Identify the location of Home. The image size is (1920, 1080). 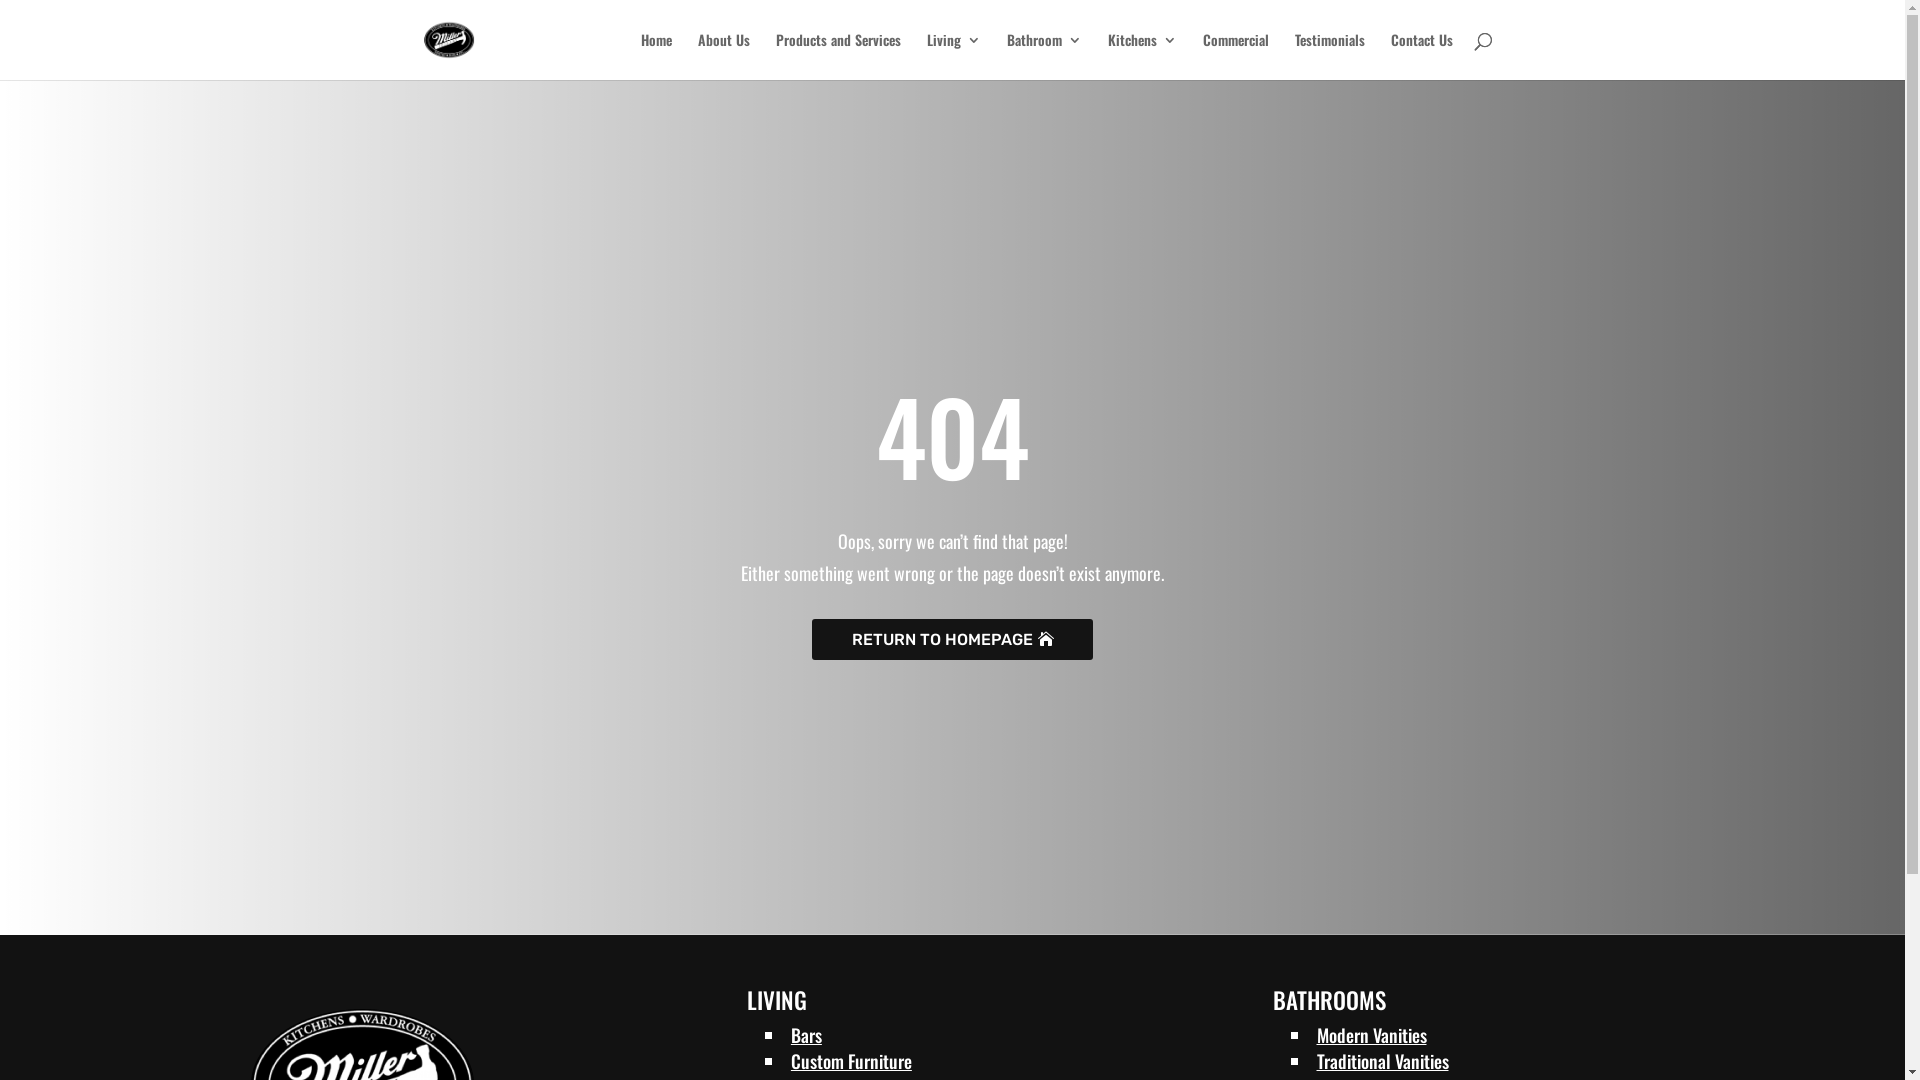
(656, 56).